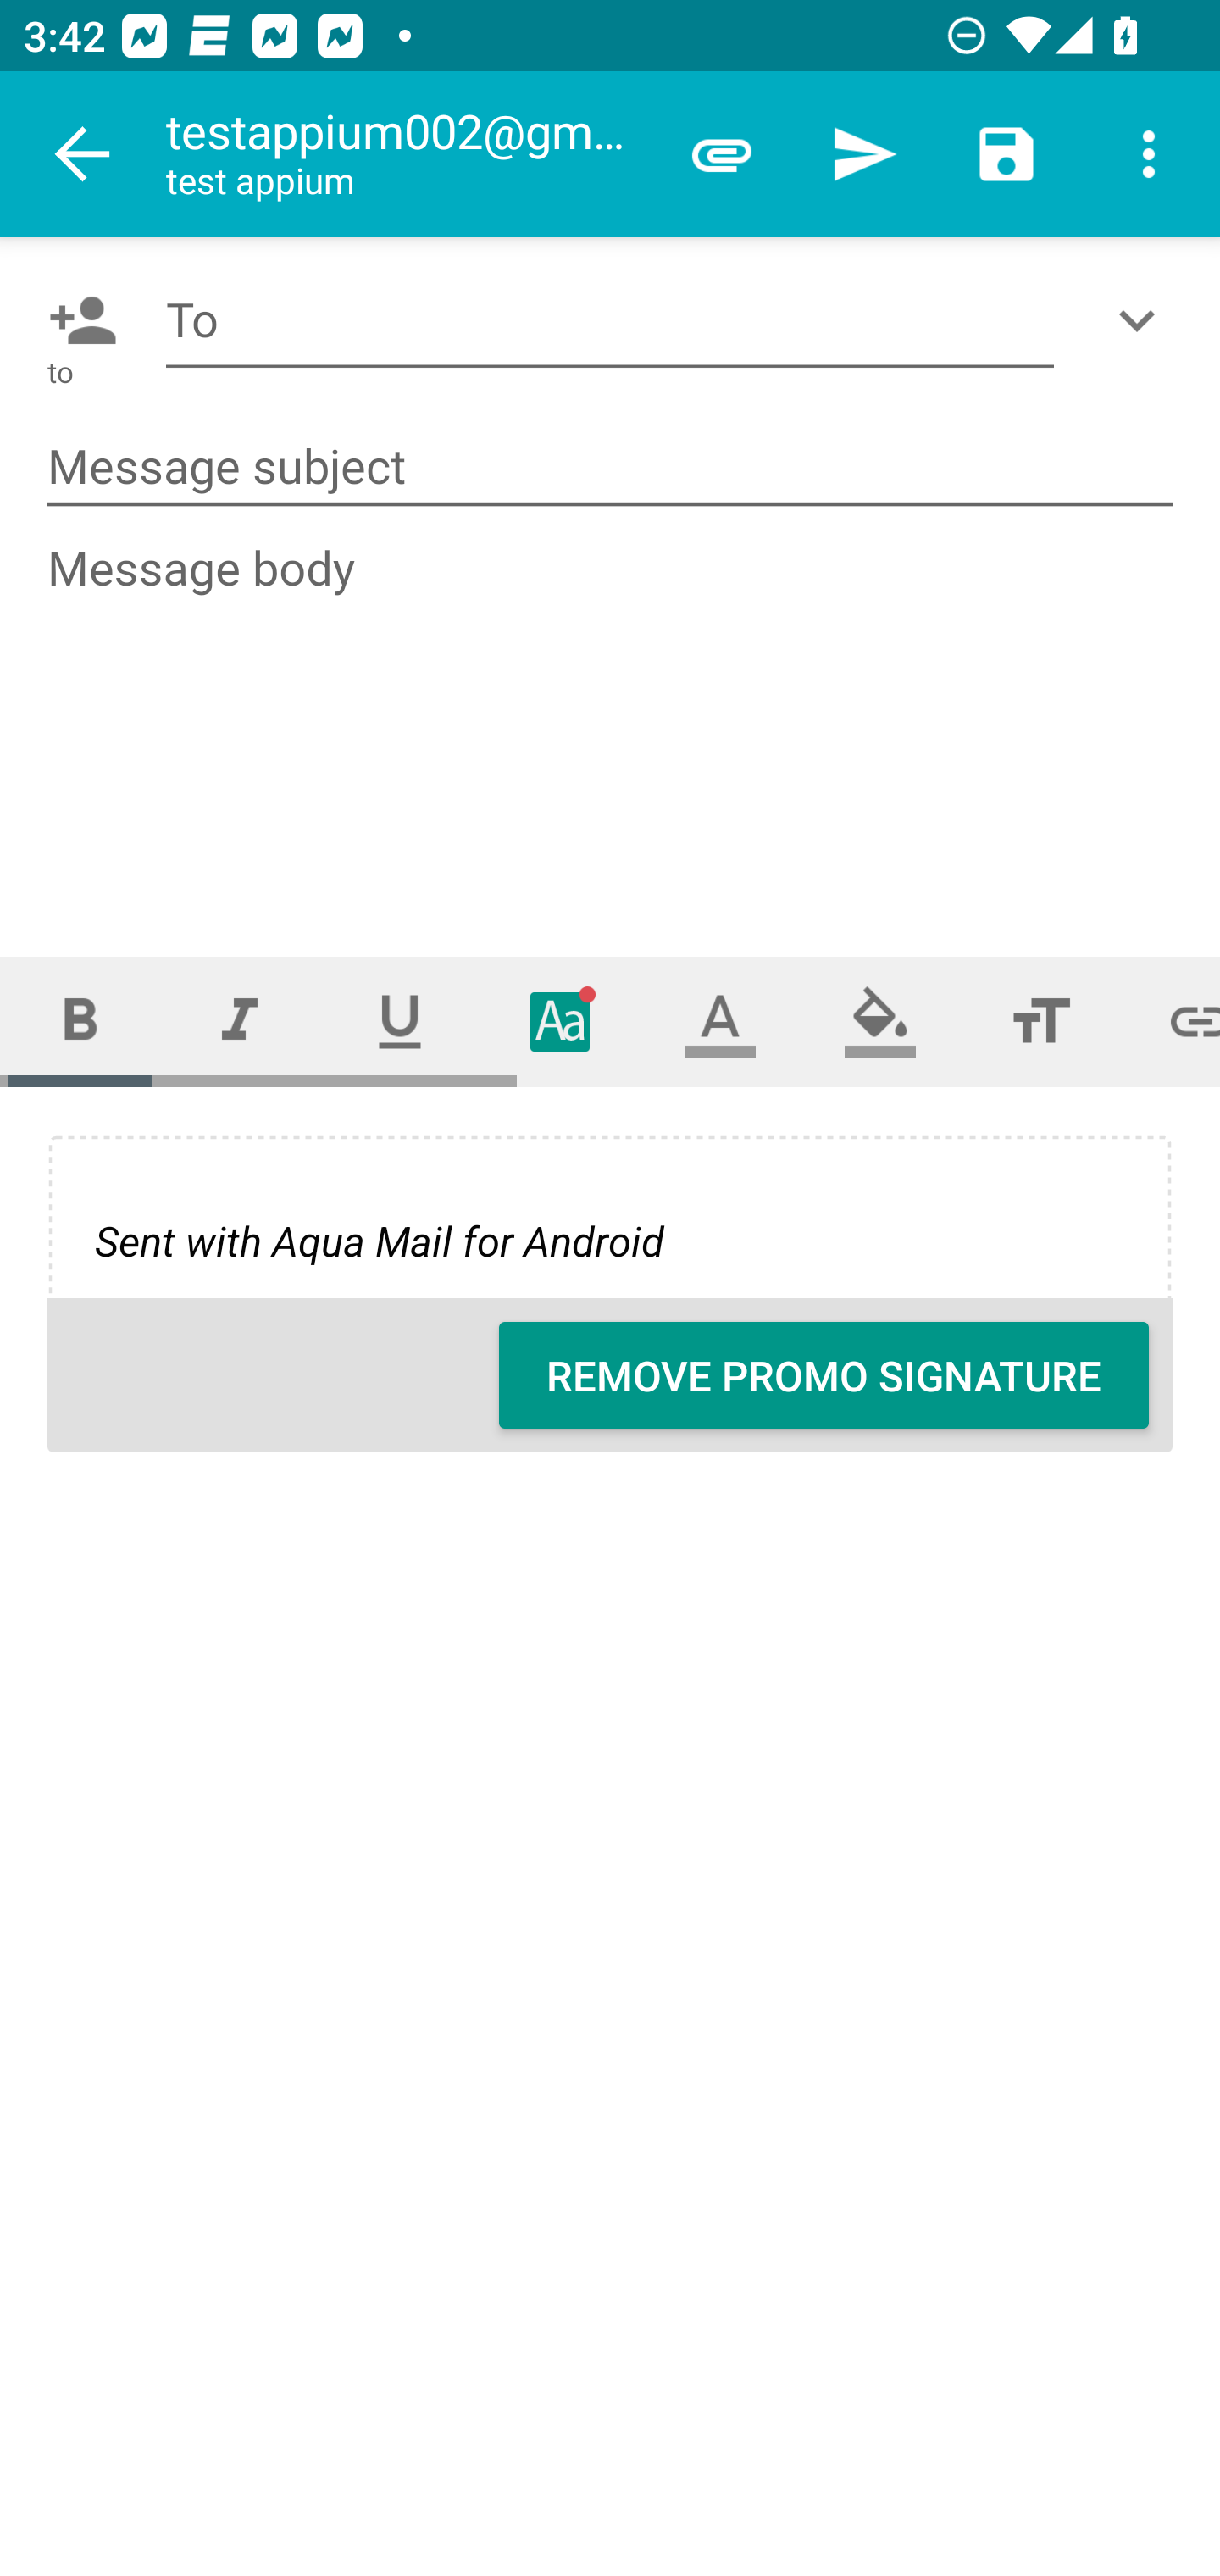 The image size is (1220, 2576). I want to click on Fill color, so click(880, 1020).